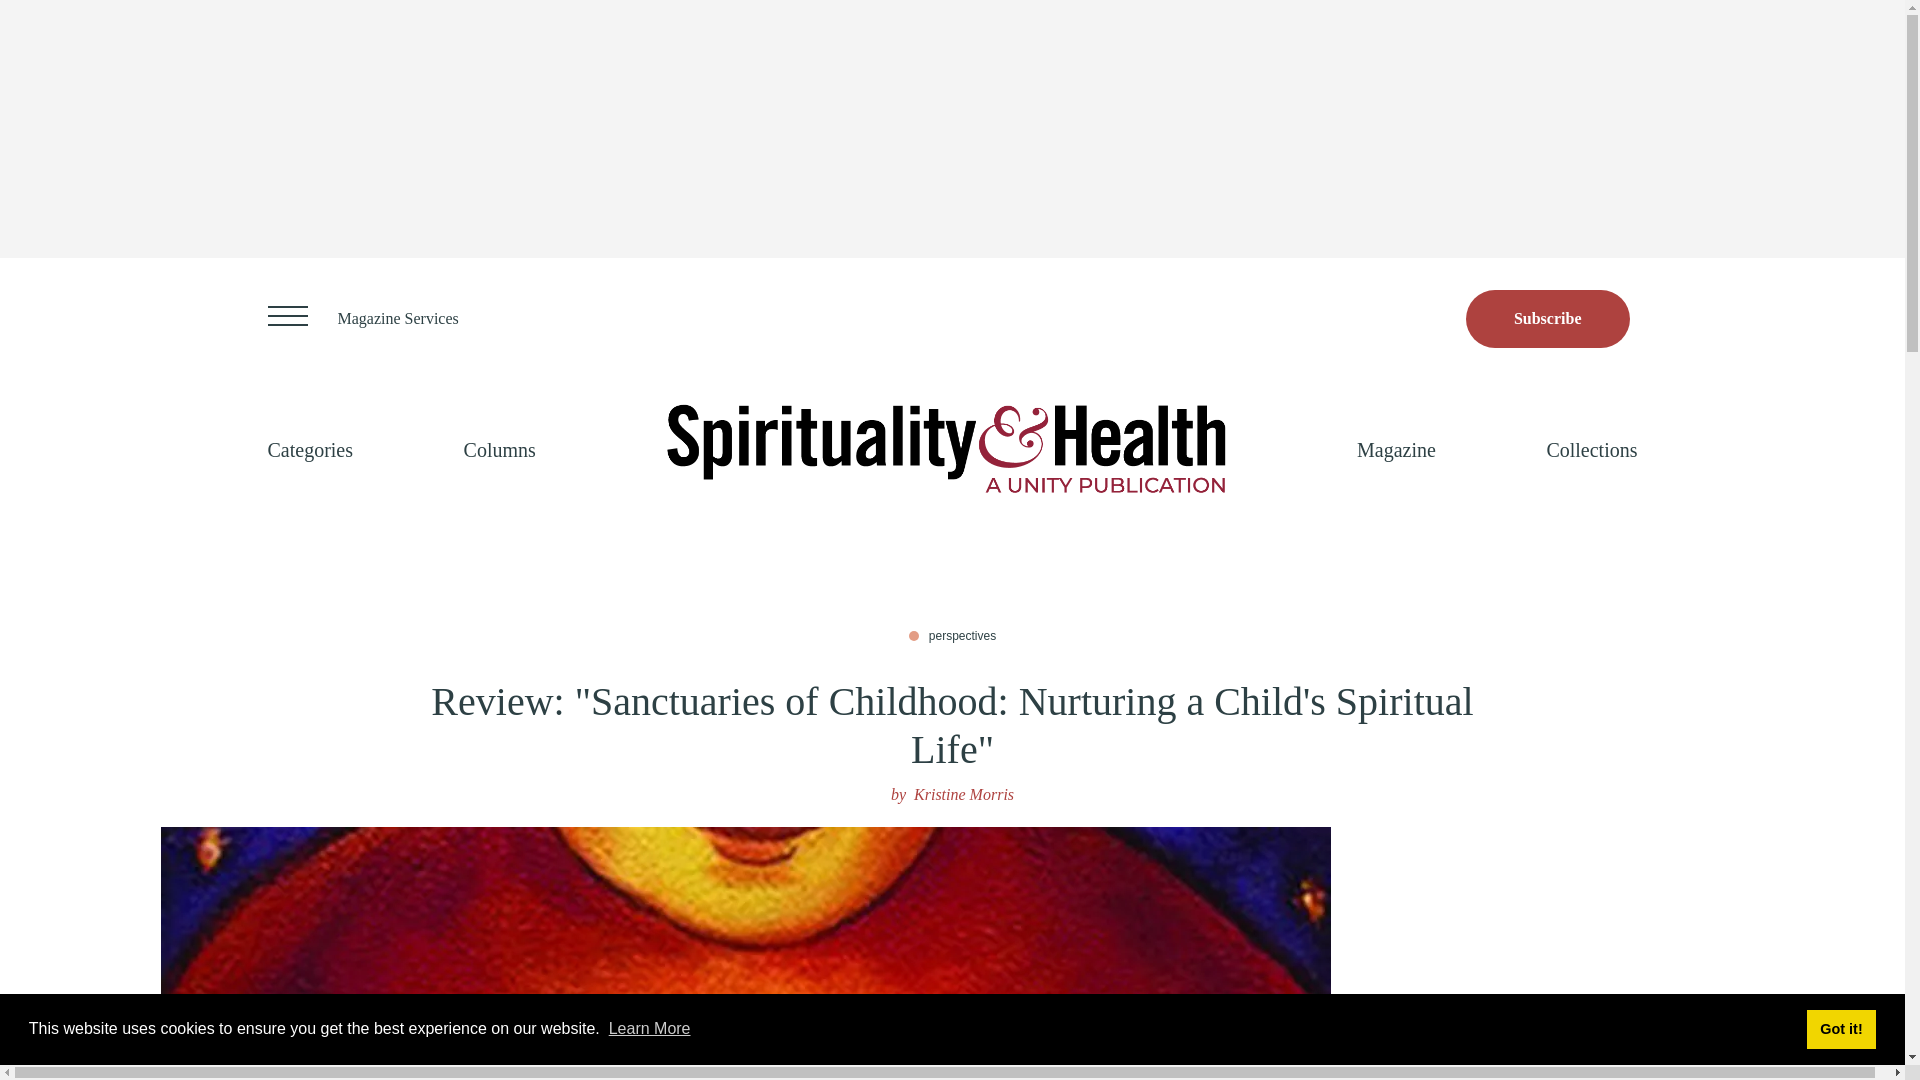 This screenshot has width=1920, height=1080. Describe the element at coordinates (398, 318) in the screenshot. I see `Magazine Services` at that location.